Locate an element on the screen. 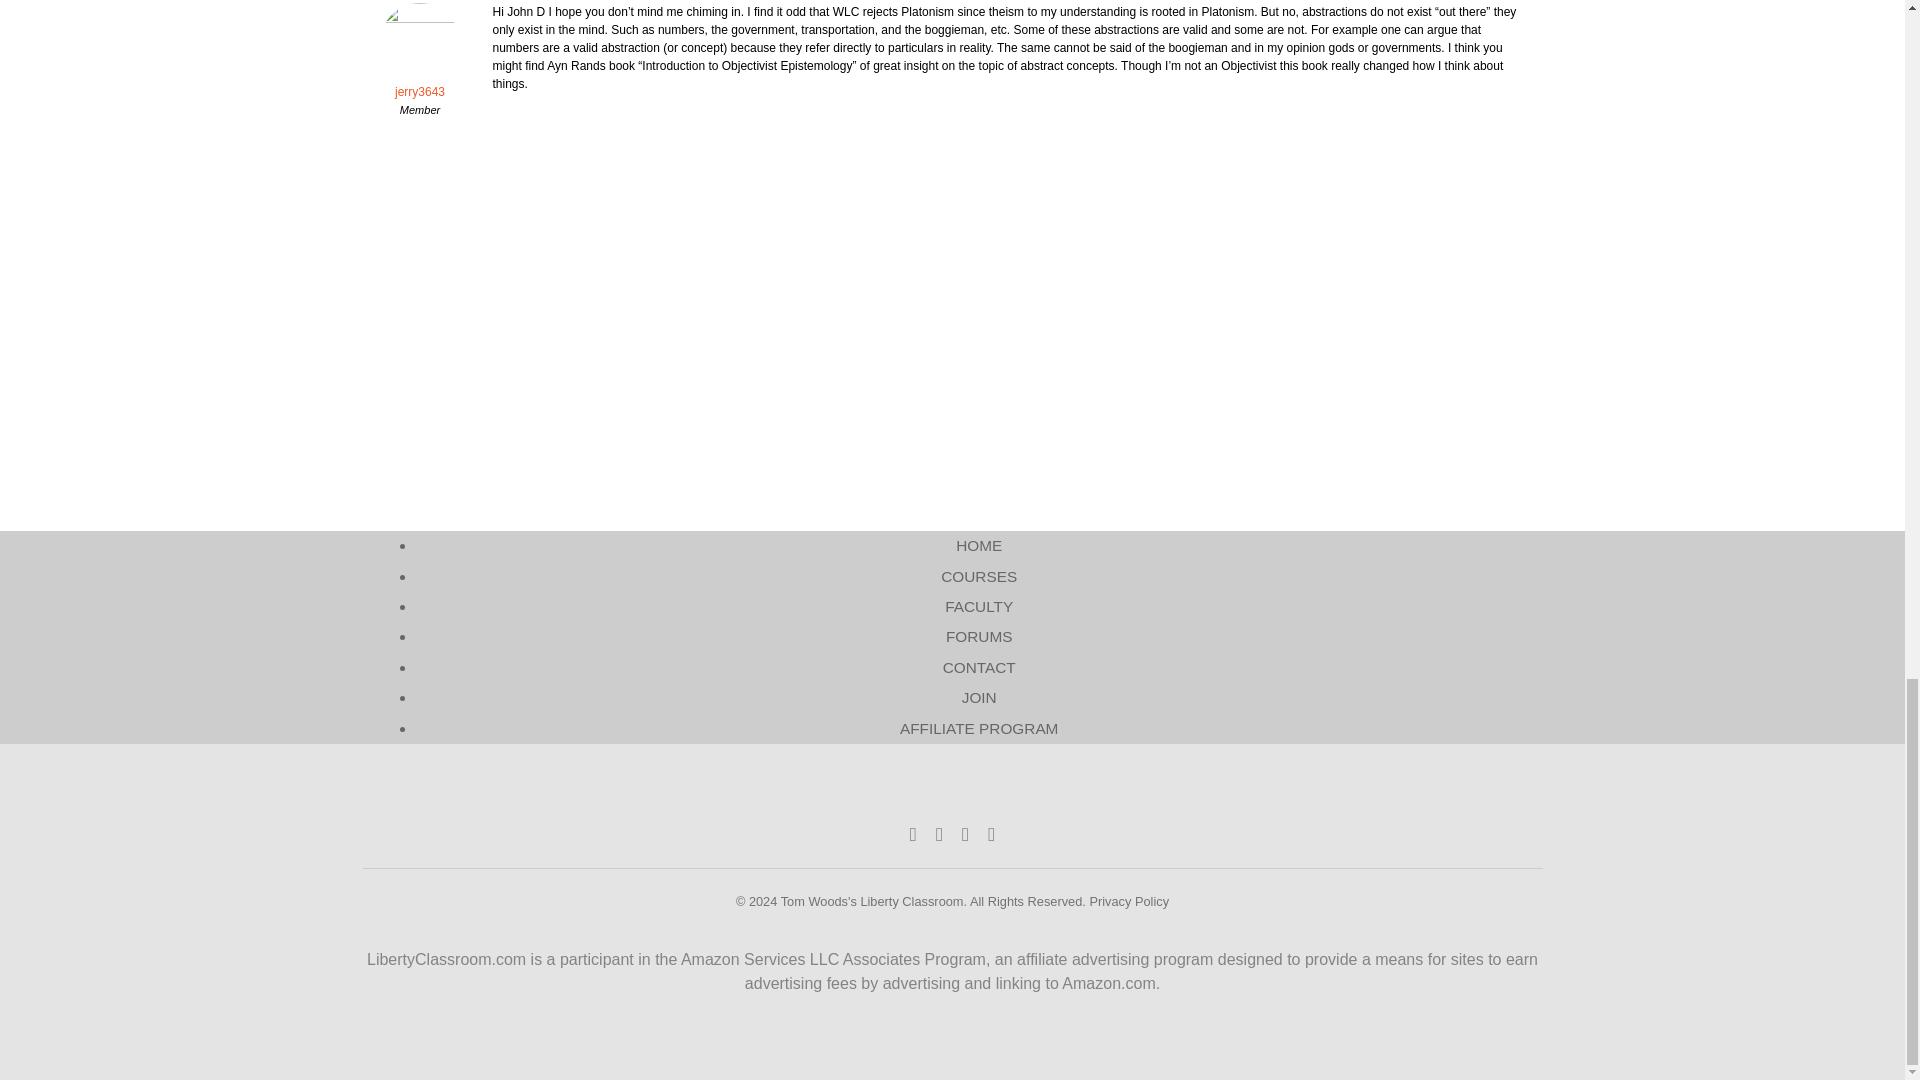  Youtube is located at coordinates (965, 834).